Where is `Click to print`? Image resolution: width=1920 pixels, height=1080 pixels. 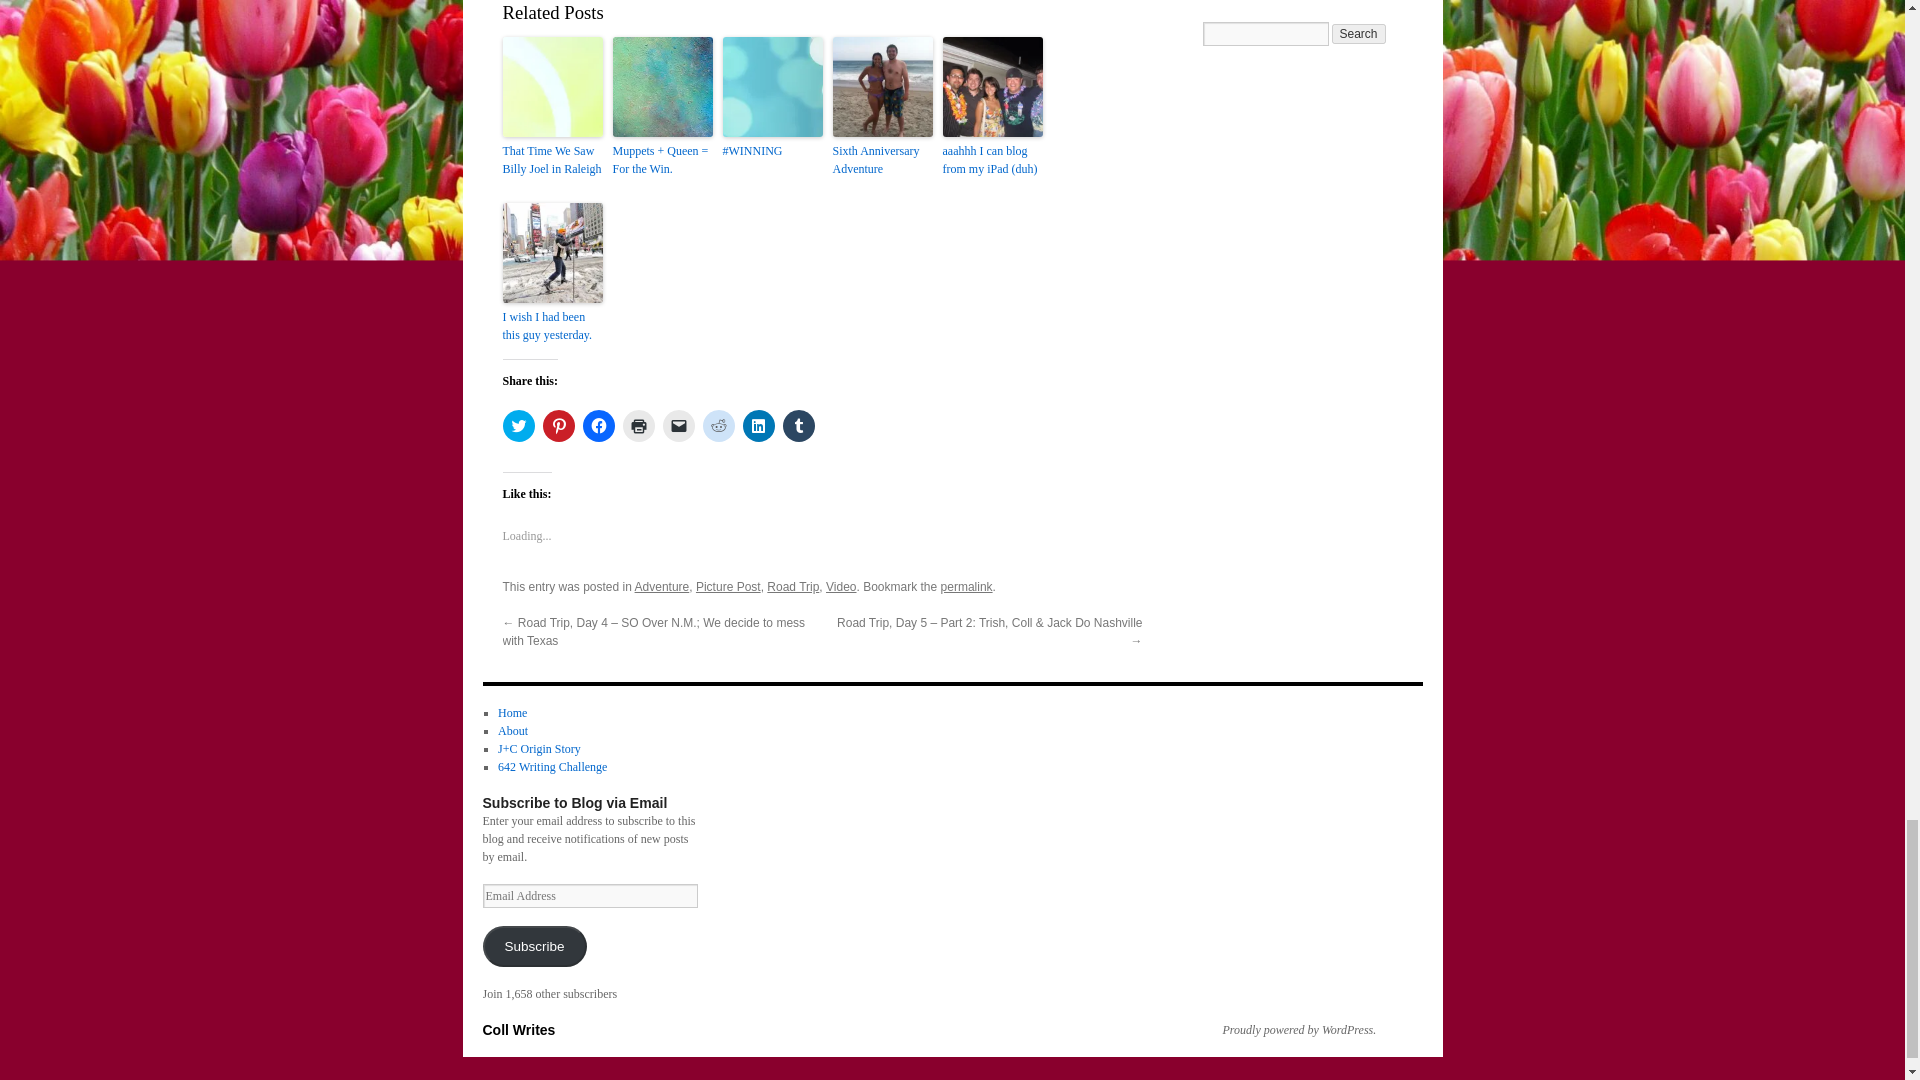
Click to print is located at coordinates (638, 426).